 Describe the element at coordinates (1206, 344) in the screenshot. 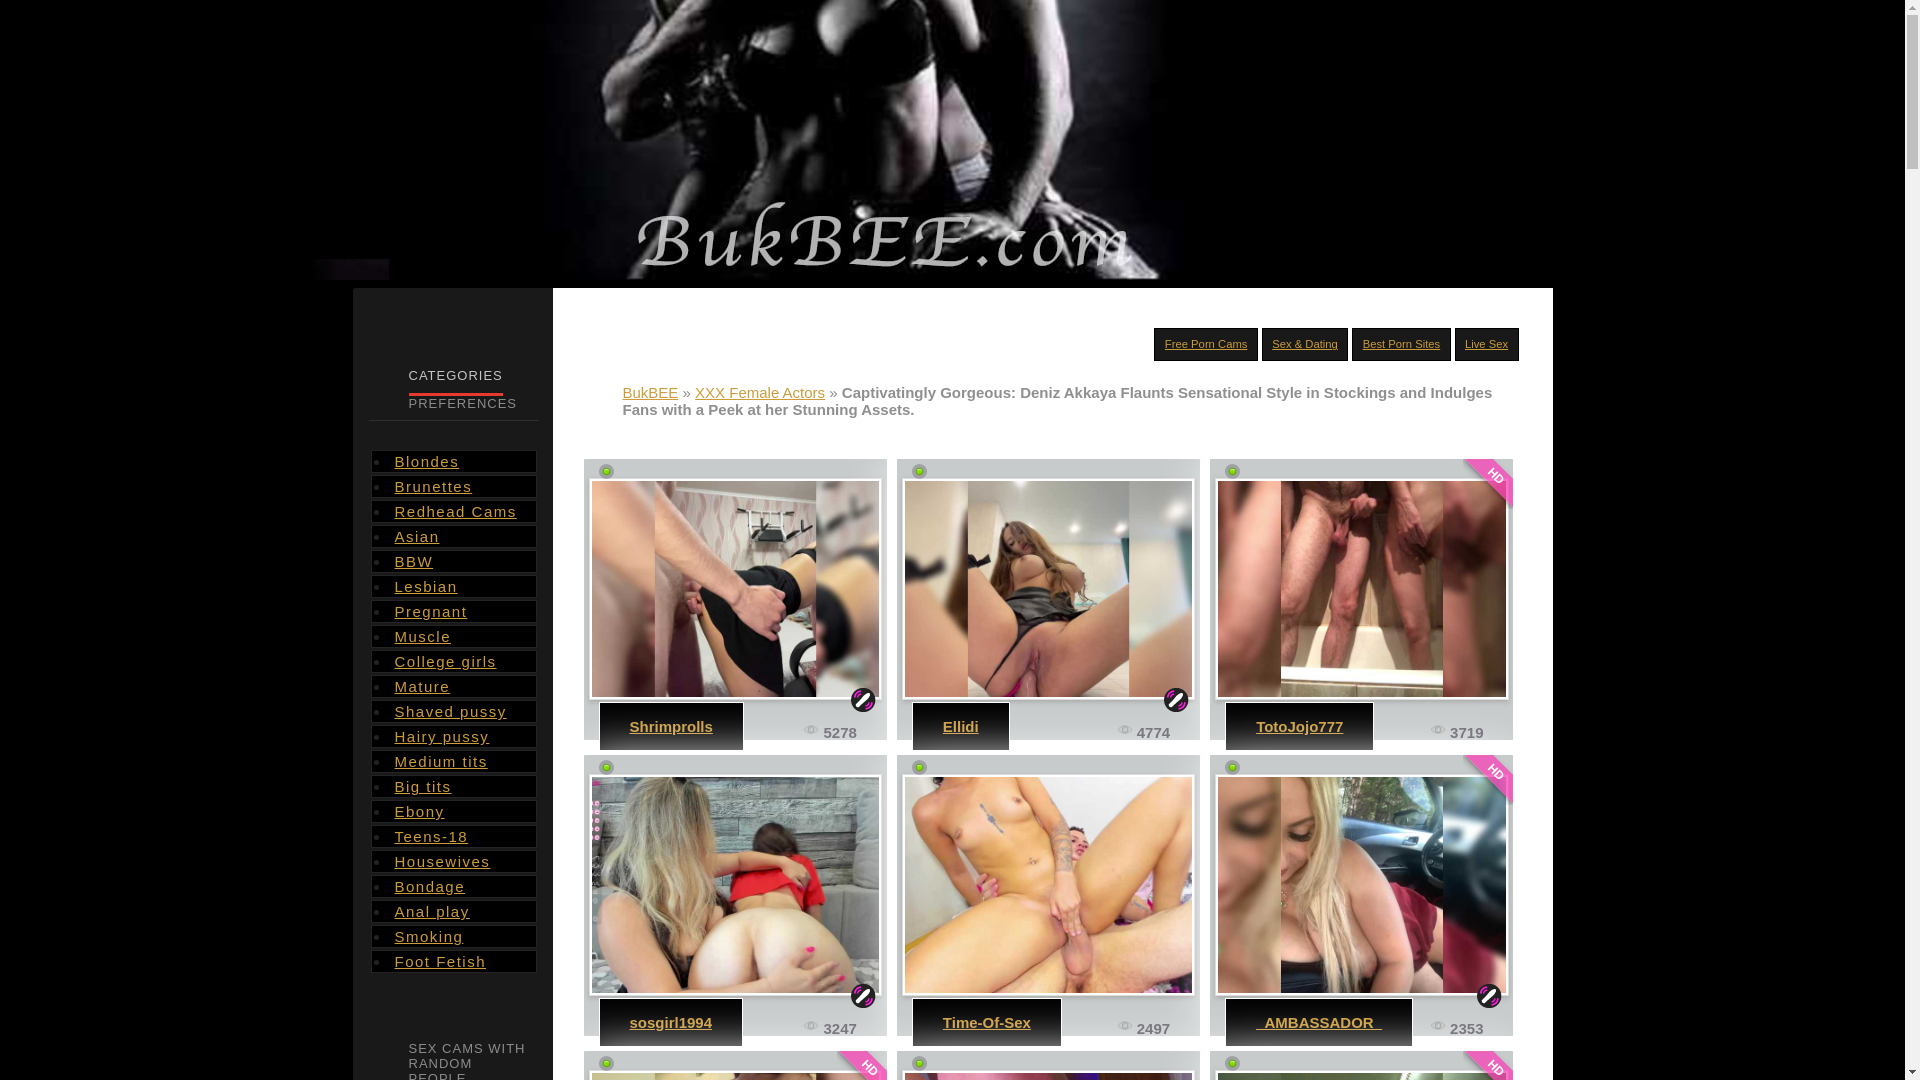

I see `Free Porn Cams` at that location.